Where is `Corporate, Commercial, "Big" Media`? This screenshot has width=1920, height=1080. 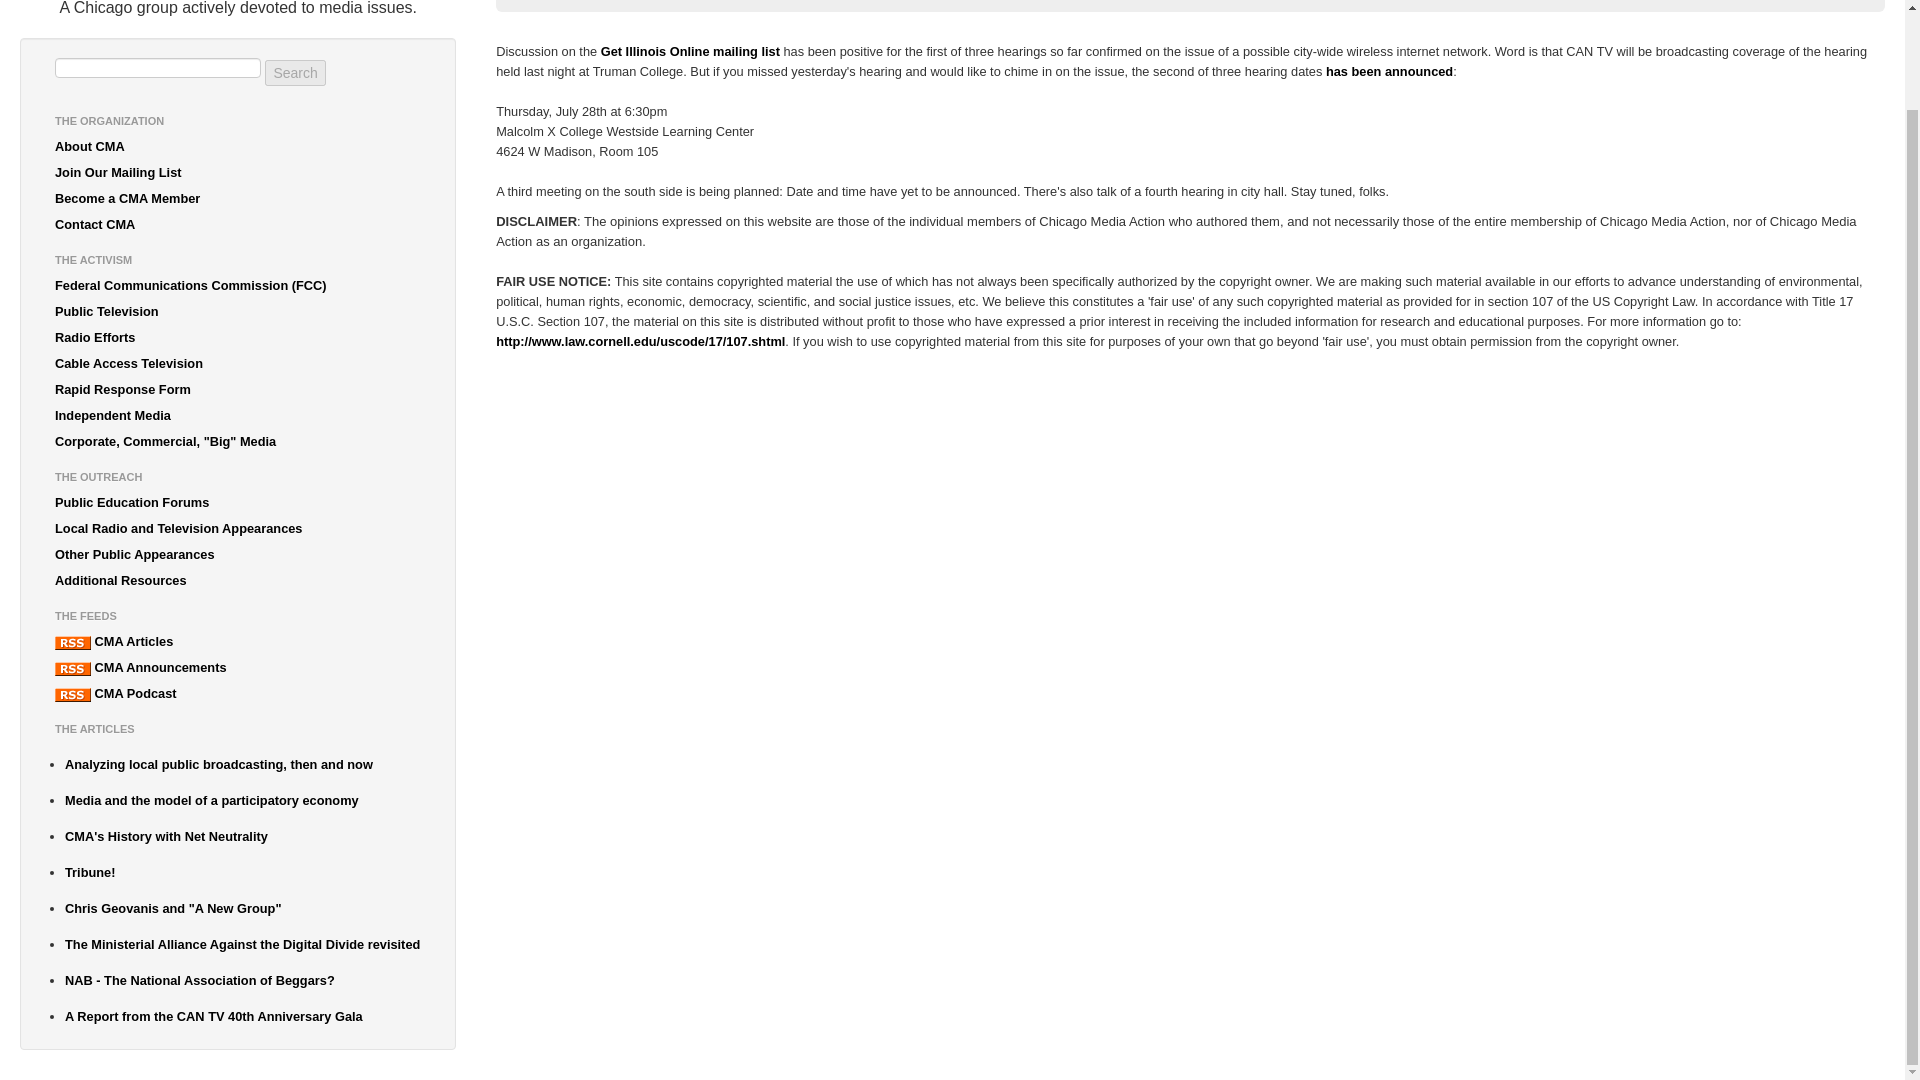 Corporate, Commercial, "Big" Media is located at coordinates (238, 441).